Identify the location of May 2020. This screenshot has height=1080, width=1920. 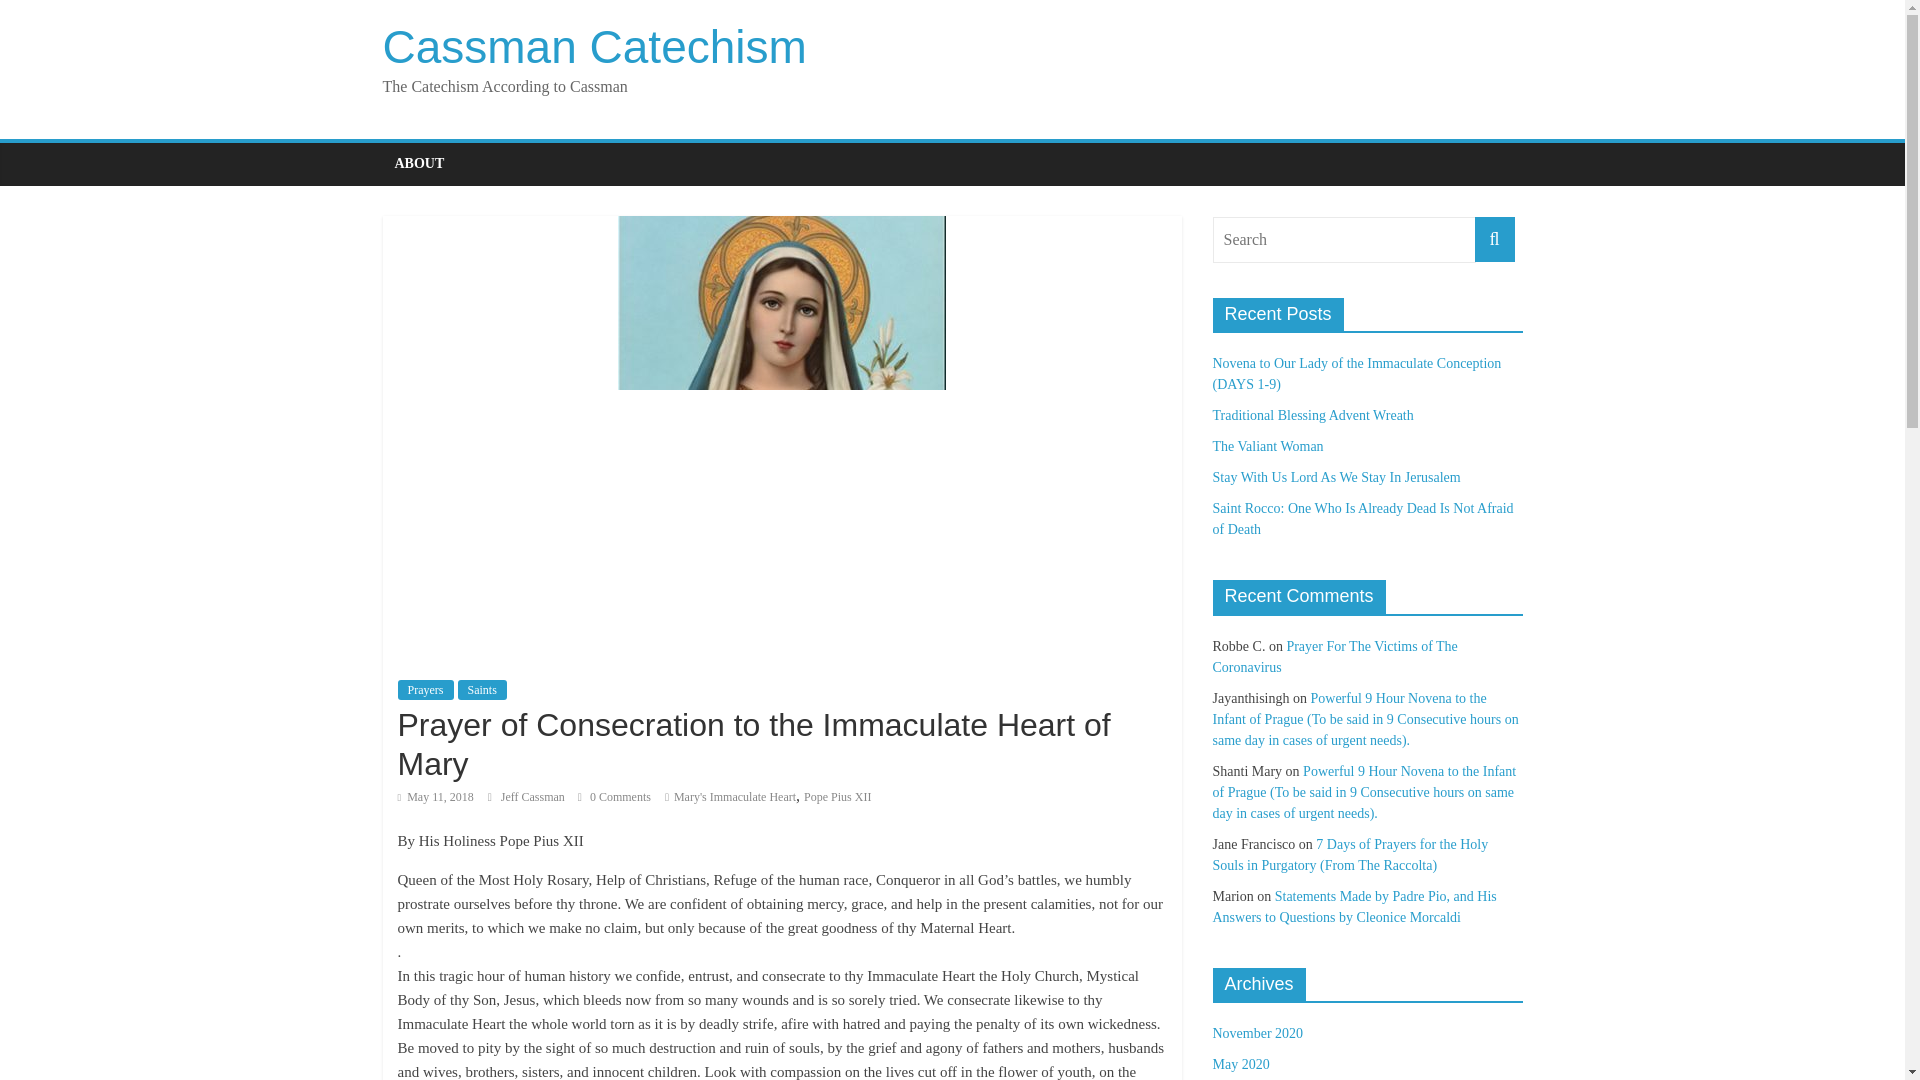
(1240, 1064).